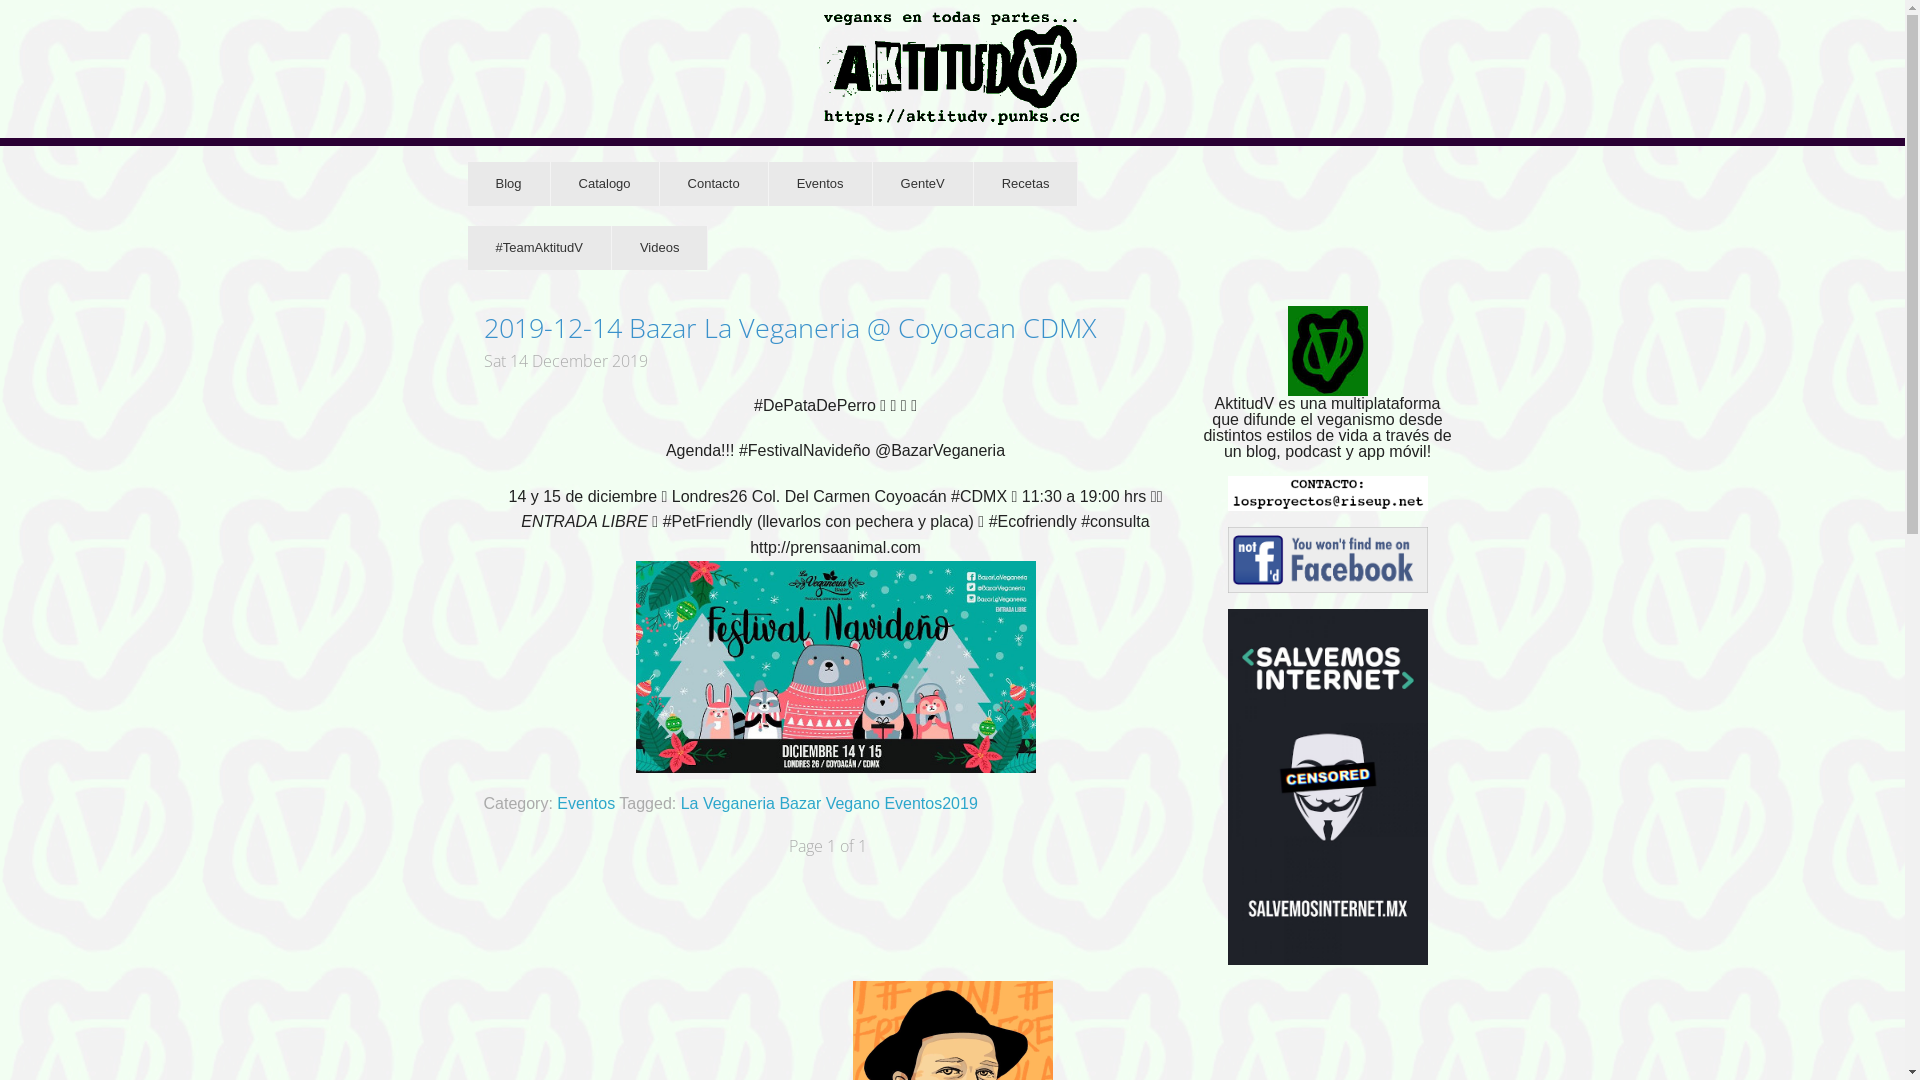 The height and width of the screenshot is (1080, 1920). I want to click on La Veganeria, so click(730, 804).